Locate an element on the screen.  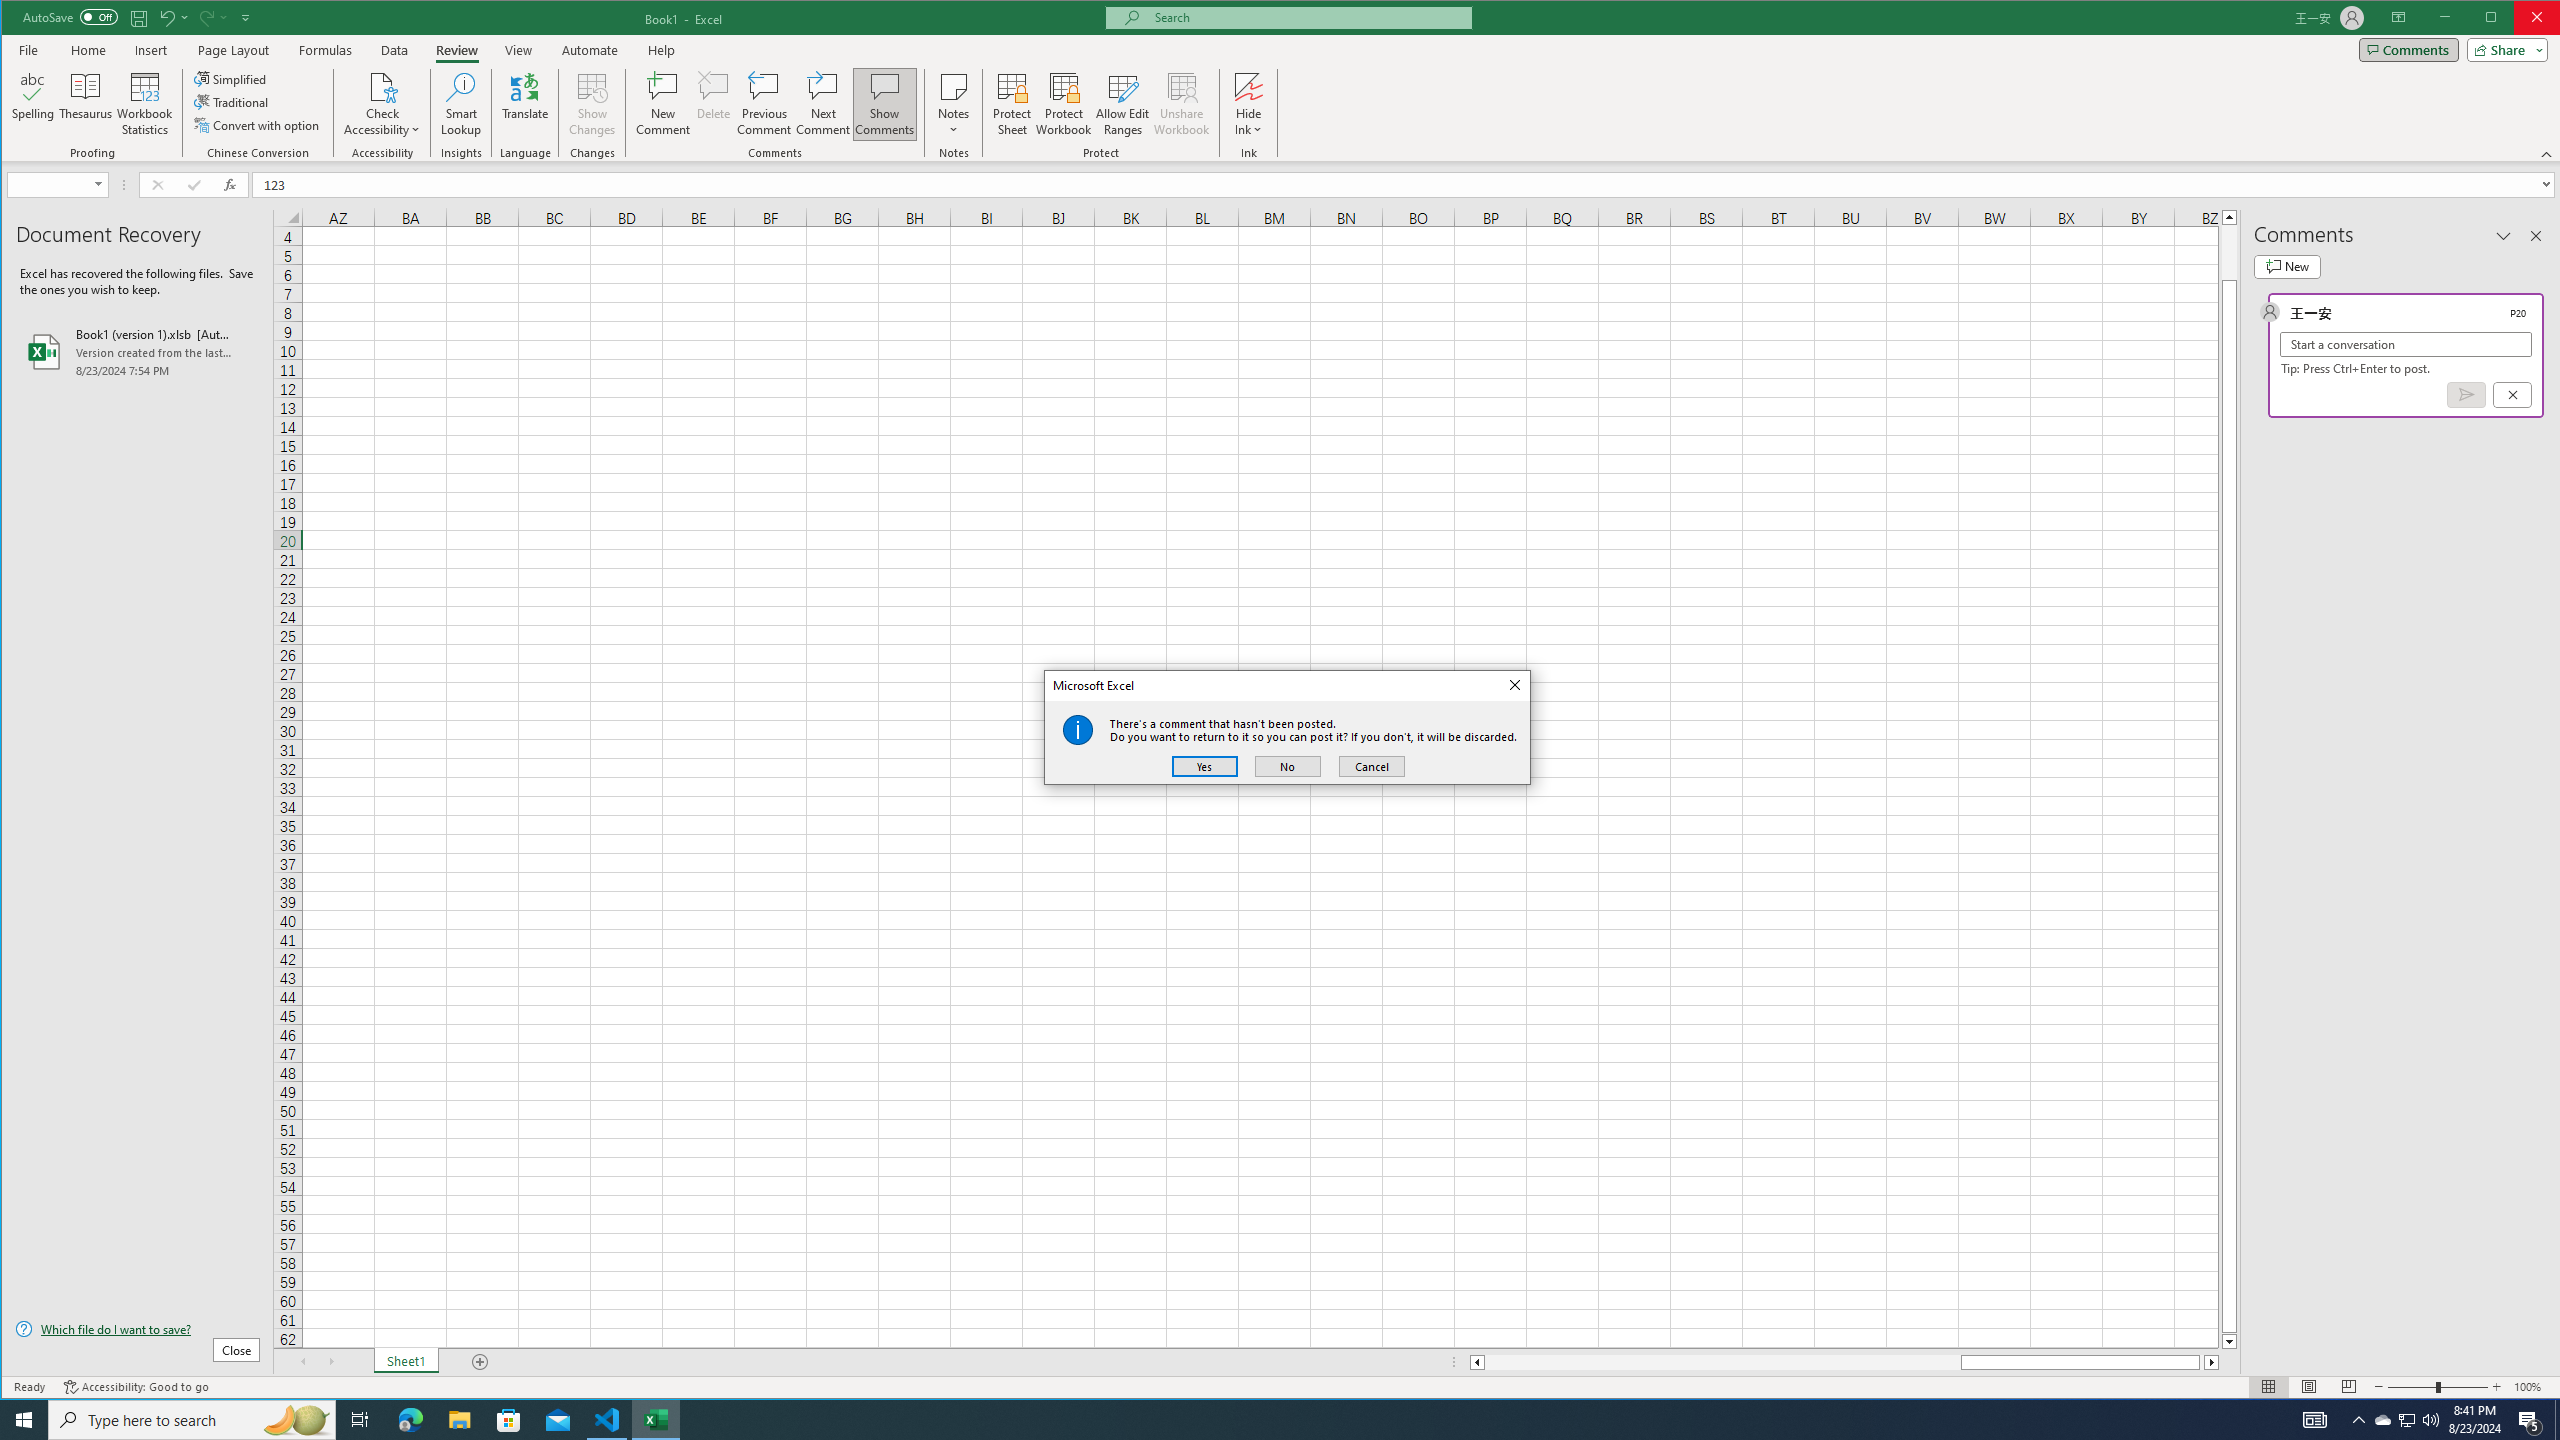
Thesaurus... is located at coordinates (86, 104).